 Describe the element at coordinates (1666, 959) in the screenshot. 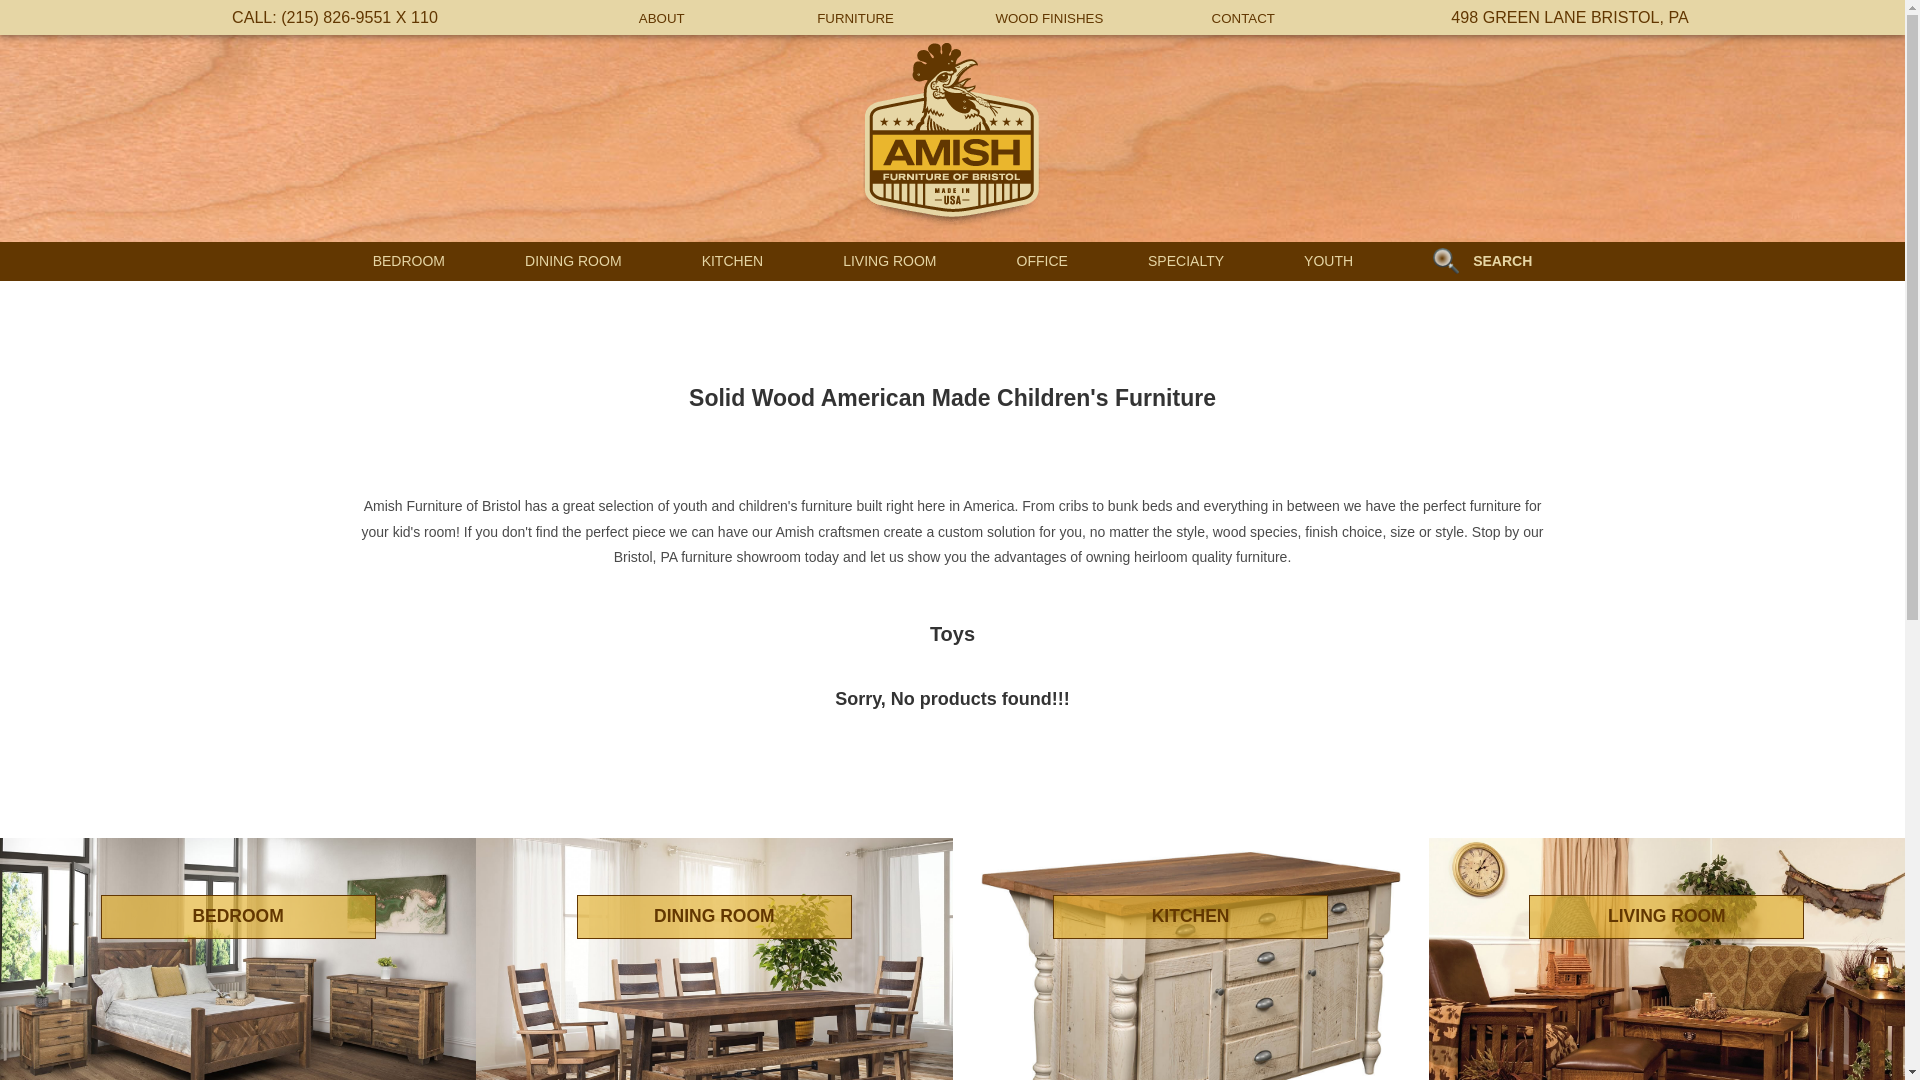

I see `LIVING ROOM` at that location.